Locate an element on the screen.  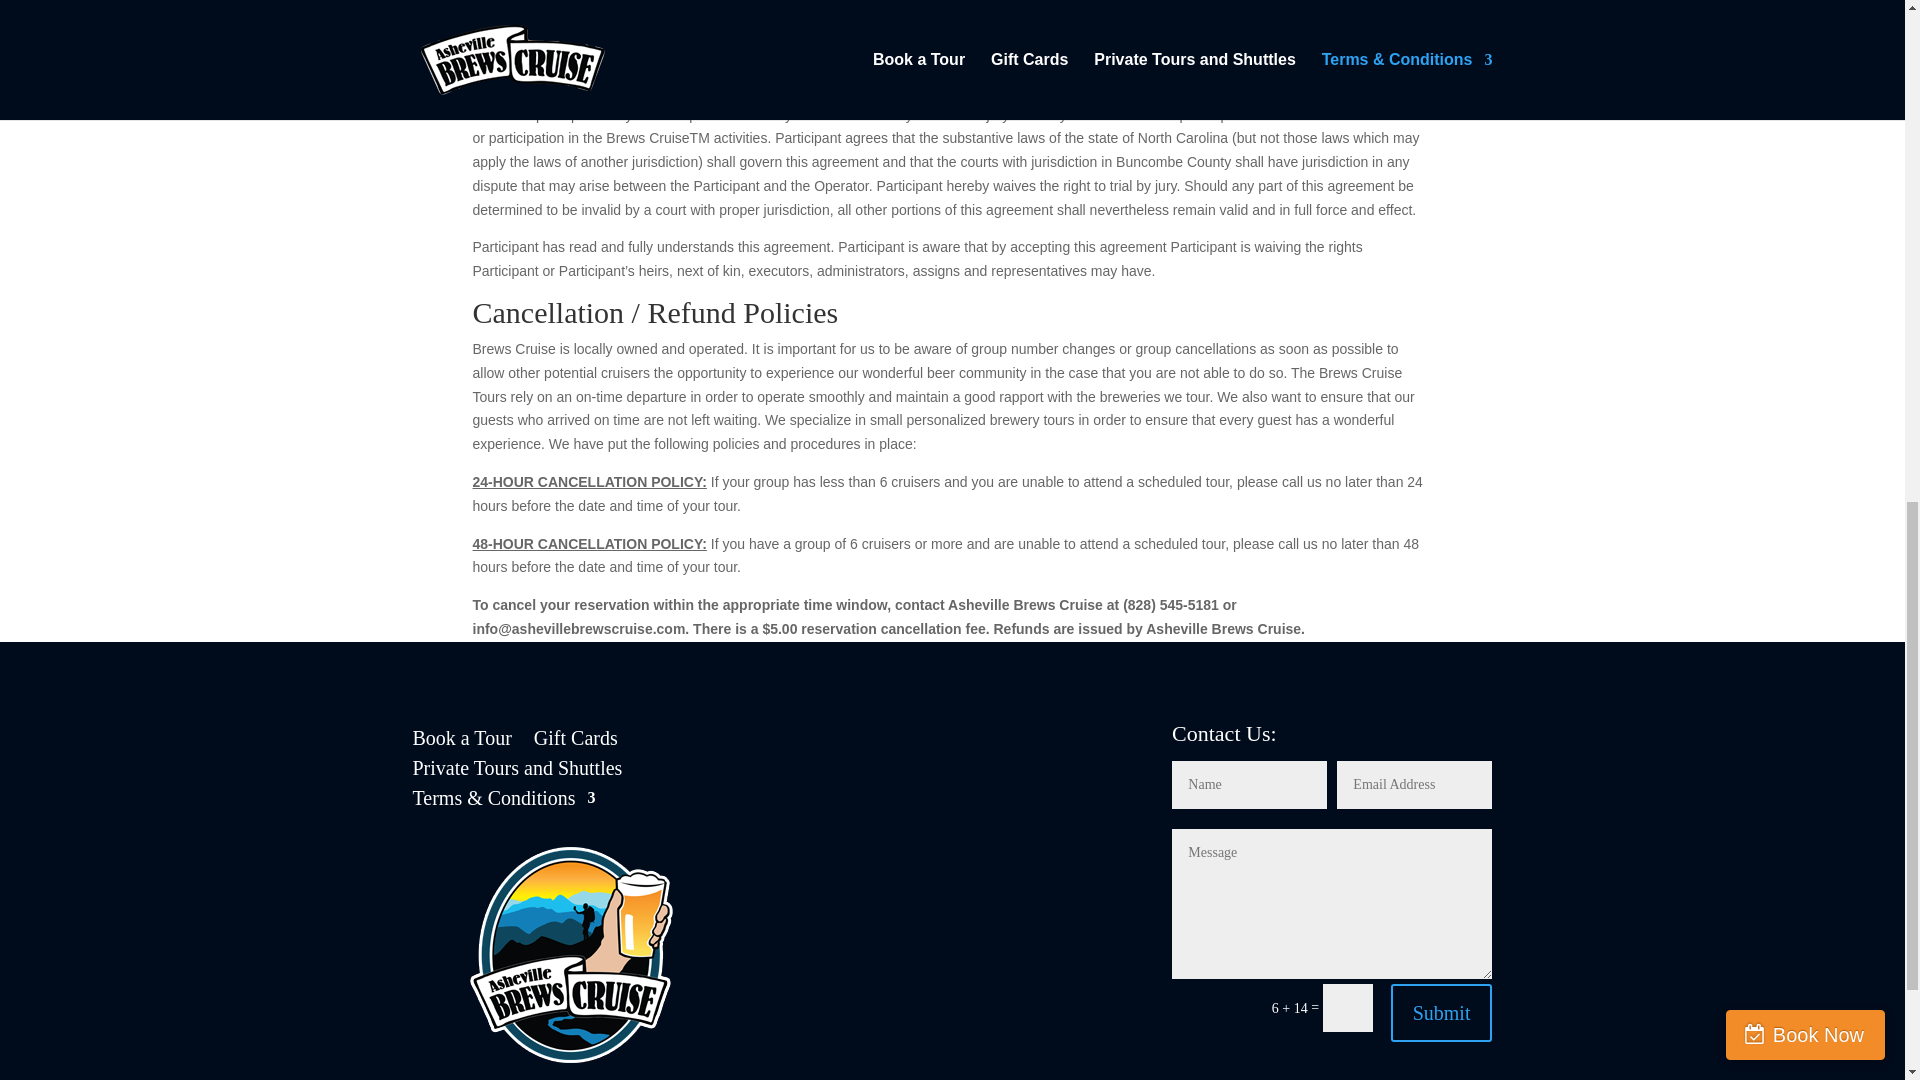
Submit is located at coordinates (1442, 1012).